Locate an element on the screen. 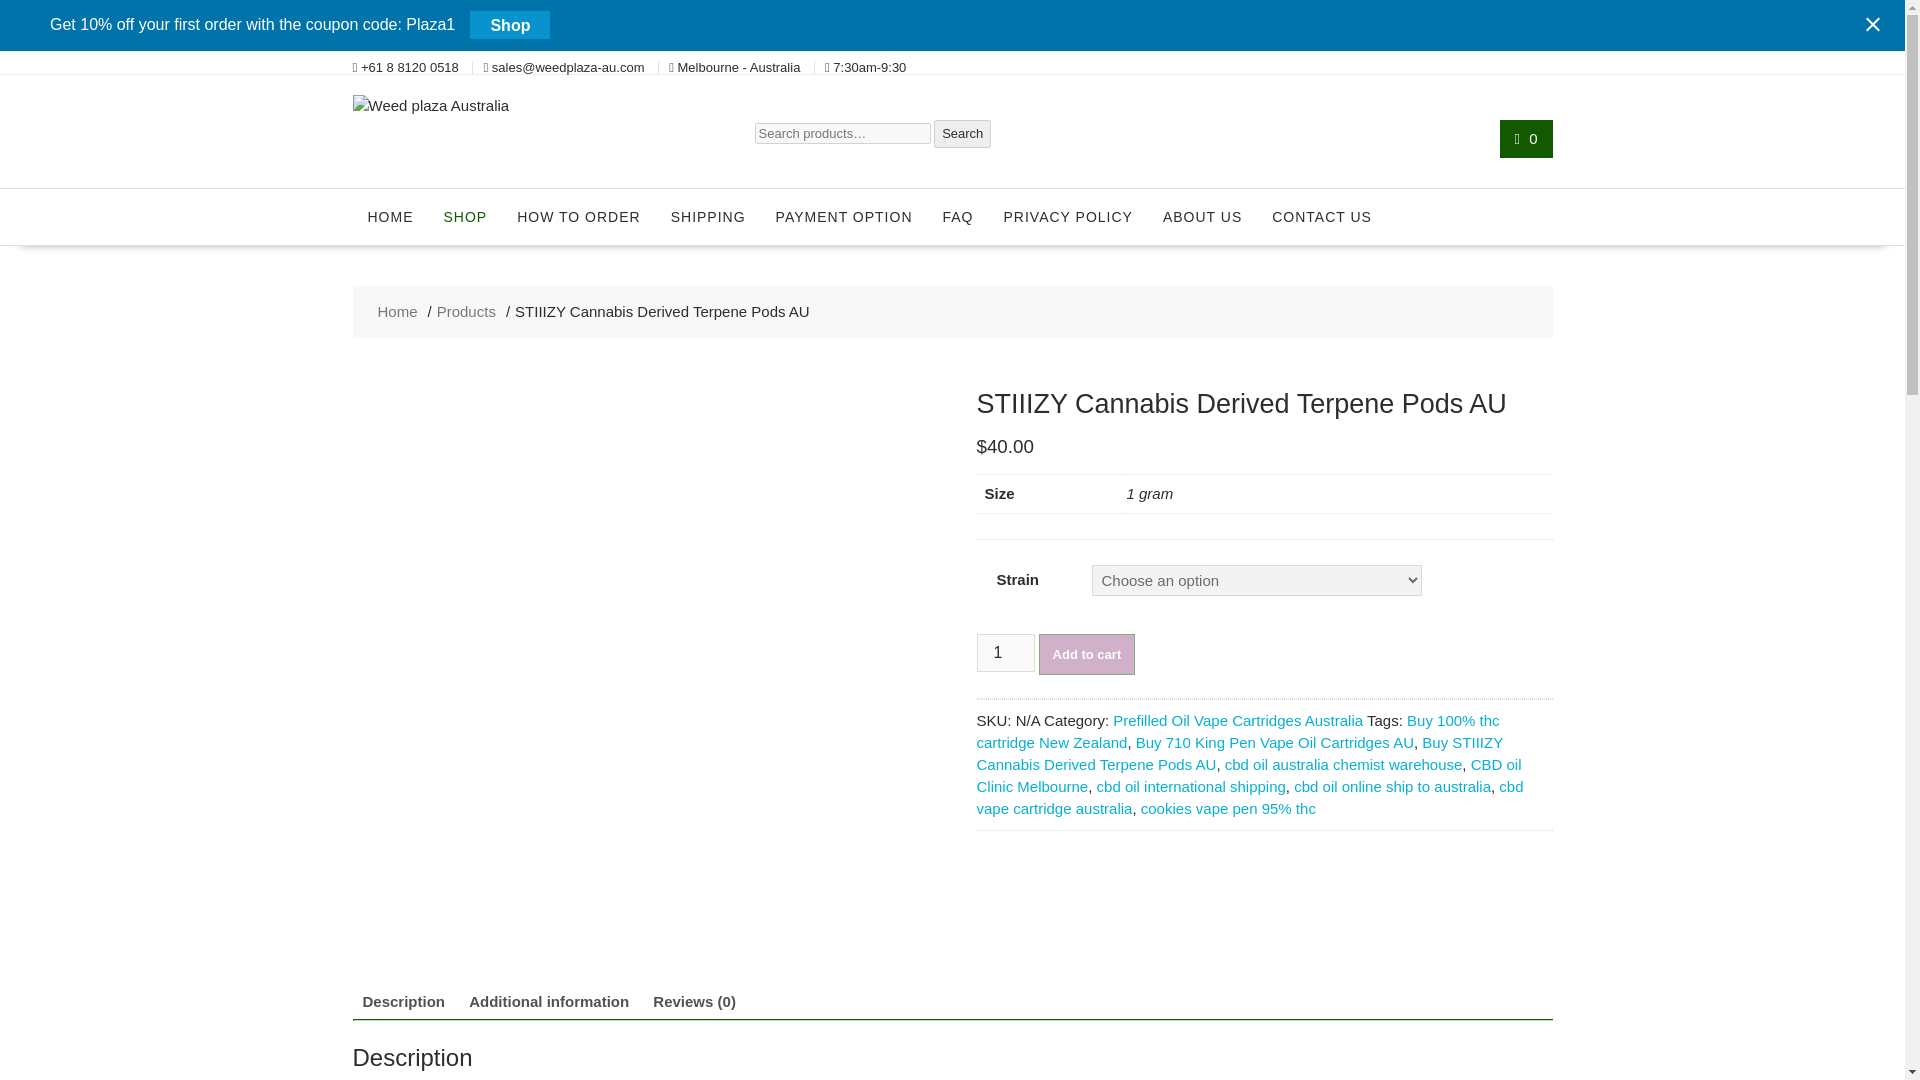 This screenshot has height=1080, width=1920. HOME is located at coordinates (390, 217).